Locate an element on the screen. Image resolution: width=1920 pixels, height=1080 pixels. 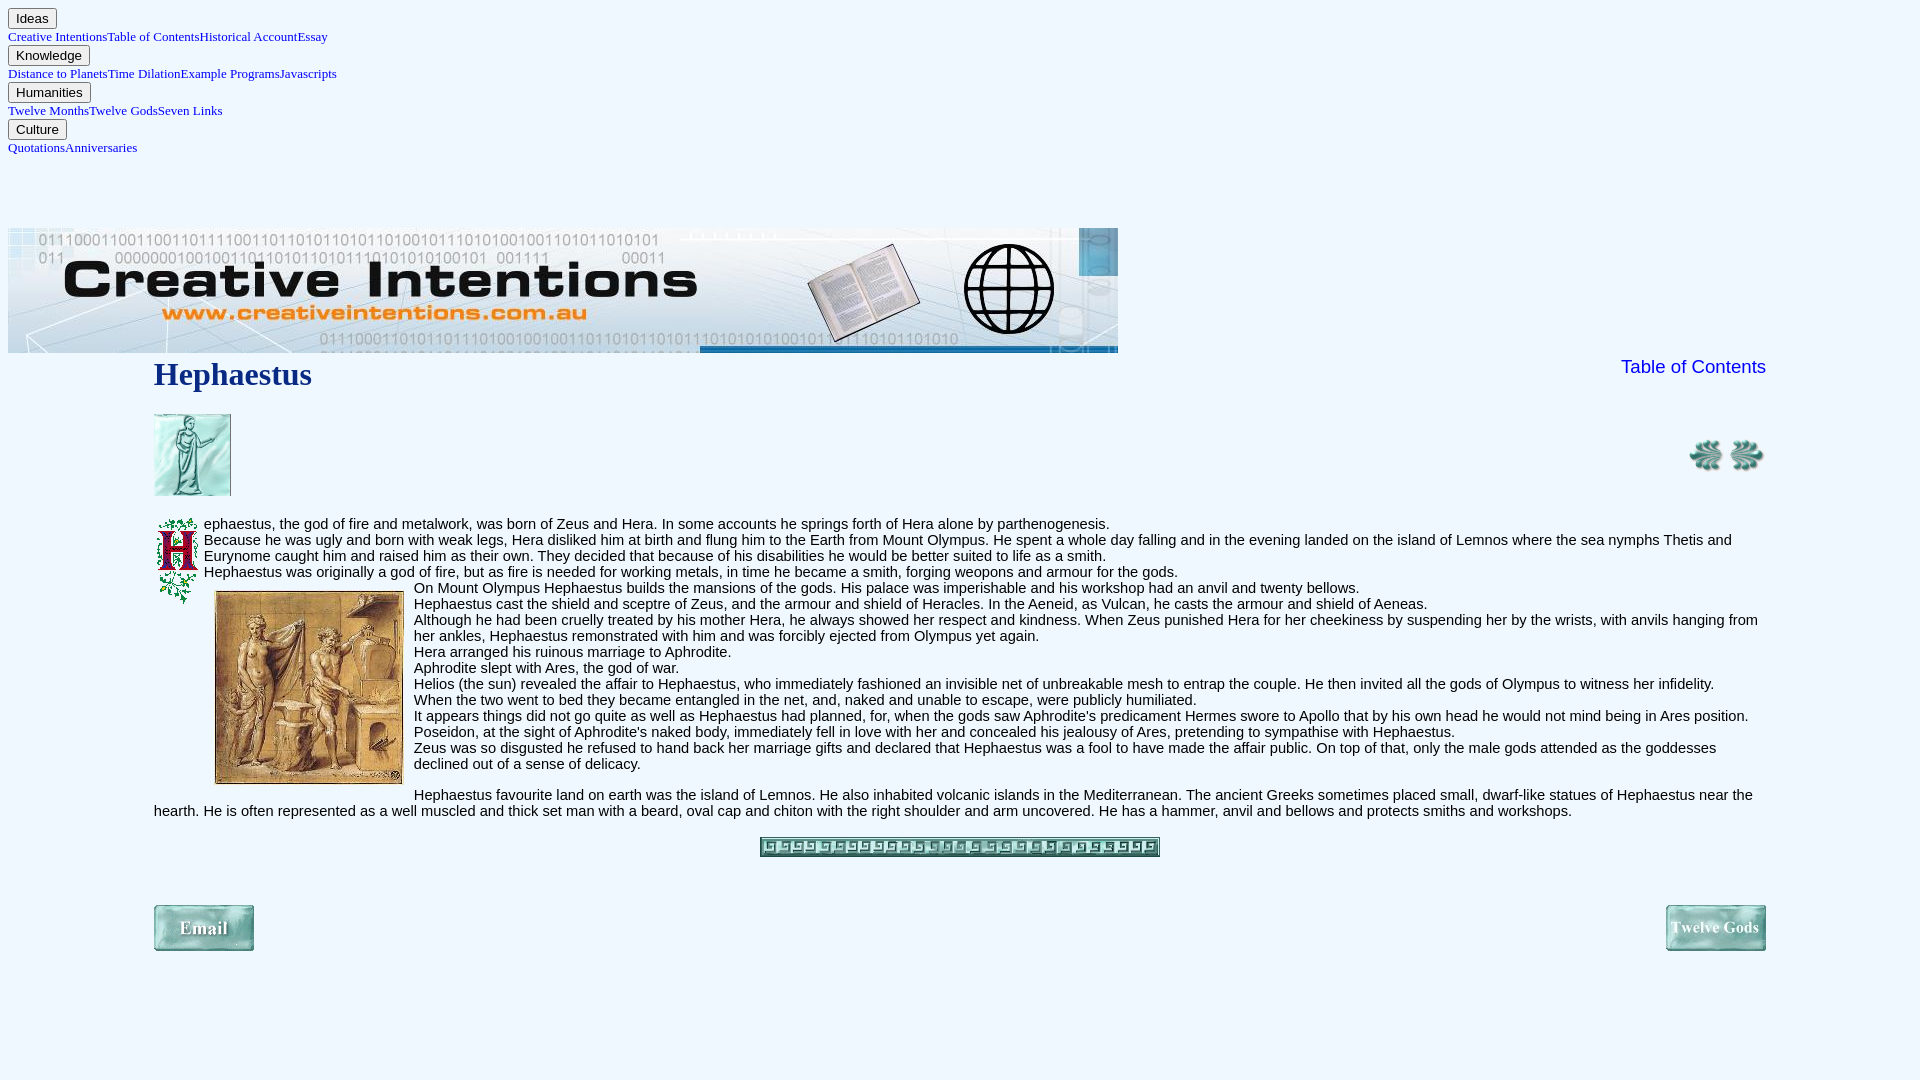
Culture is located at coordinates (38, 130).